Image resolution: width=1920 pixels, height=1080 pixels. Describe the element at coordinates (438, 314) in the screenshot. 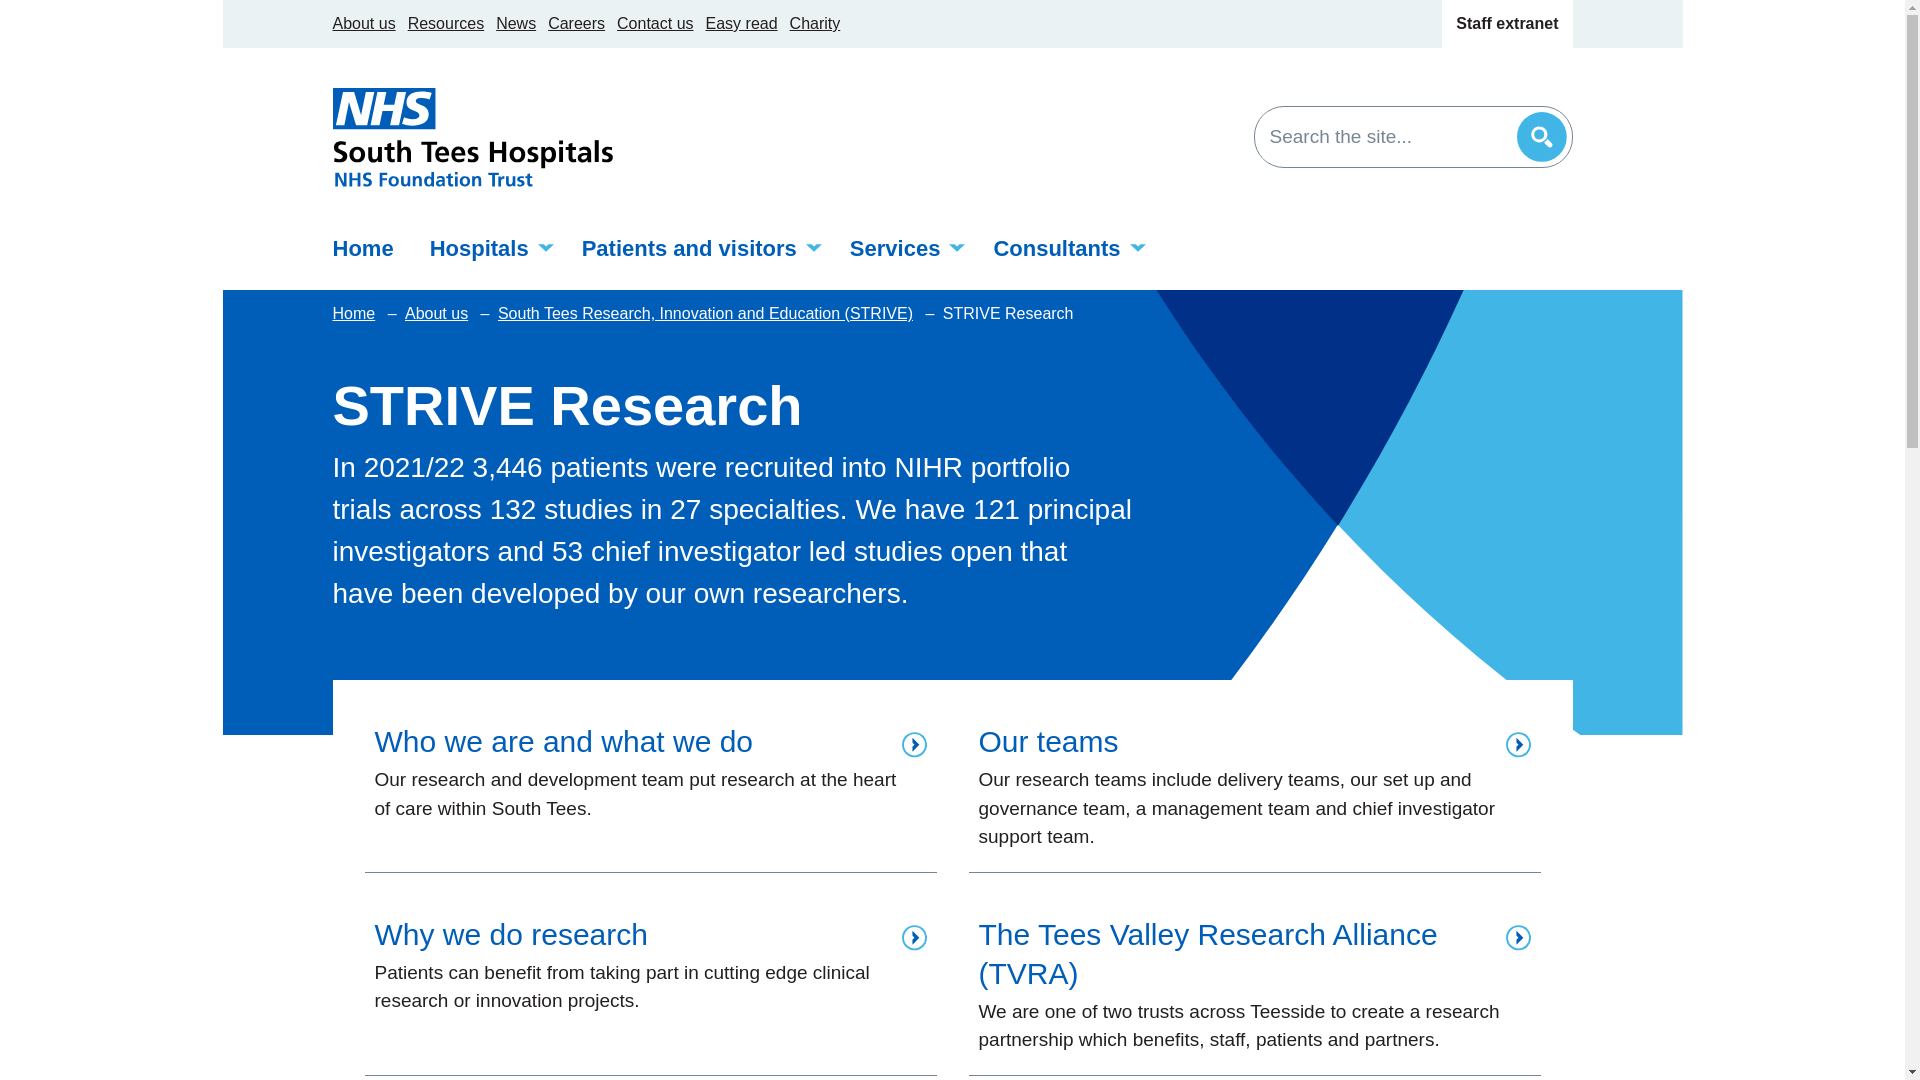

I see `Go to About us.` at that location.